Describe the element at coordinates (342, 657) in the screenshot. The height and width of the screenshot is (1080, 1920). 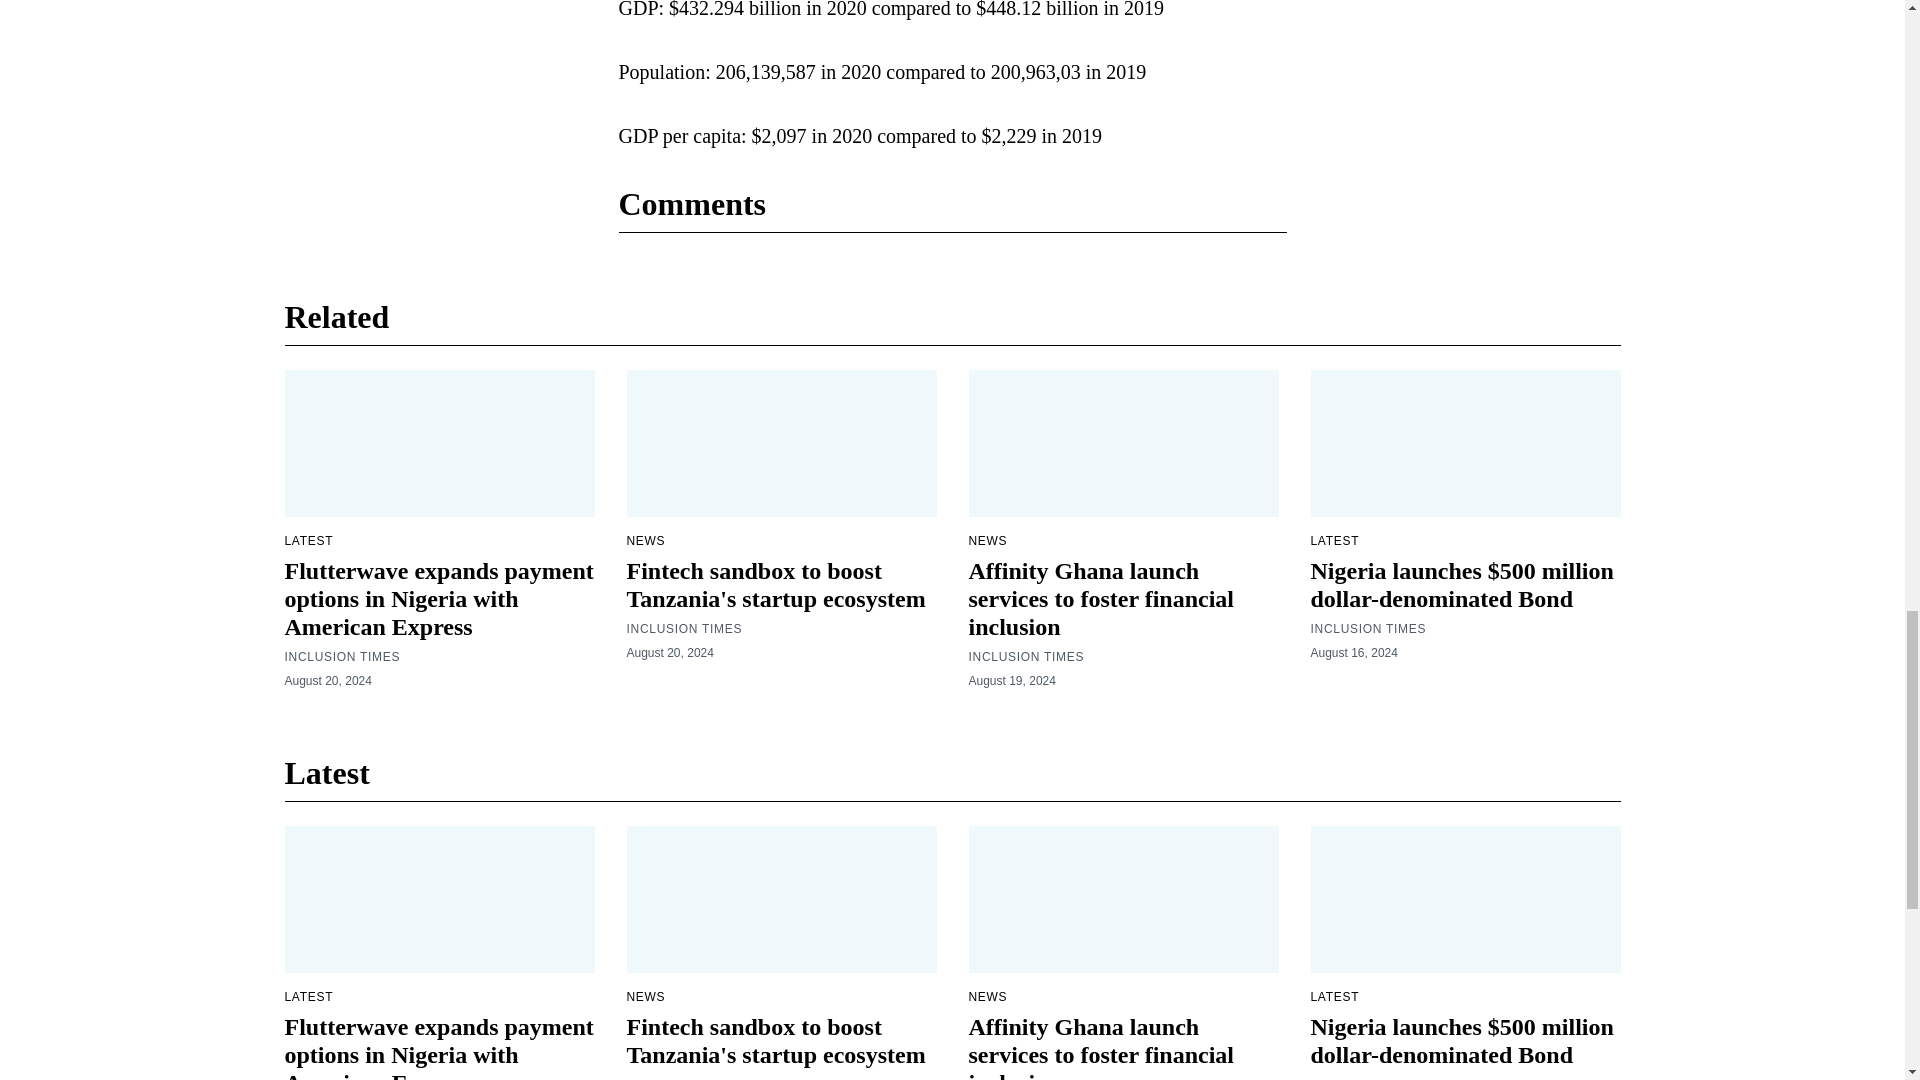
I see `INCLUSION TIMES` at that location.